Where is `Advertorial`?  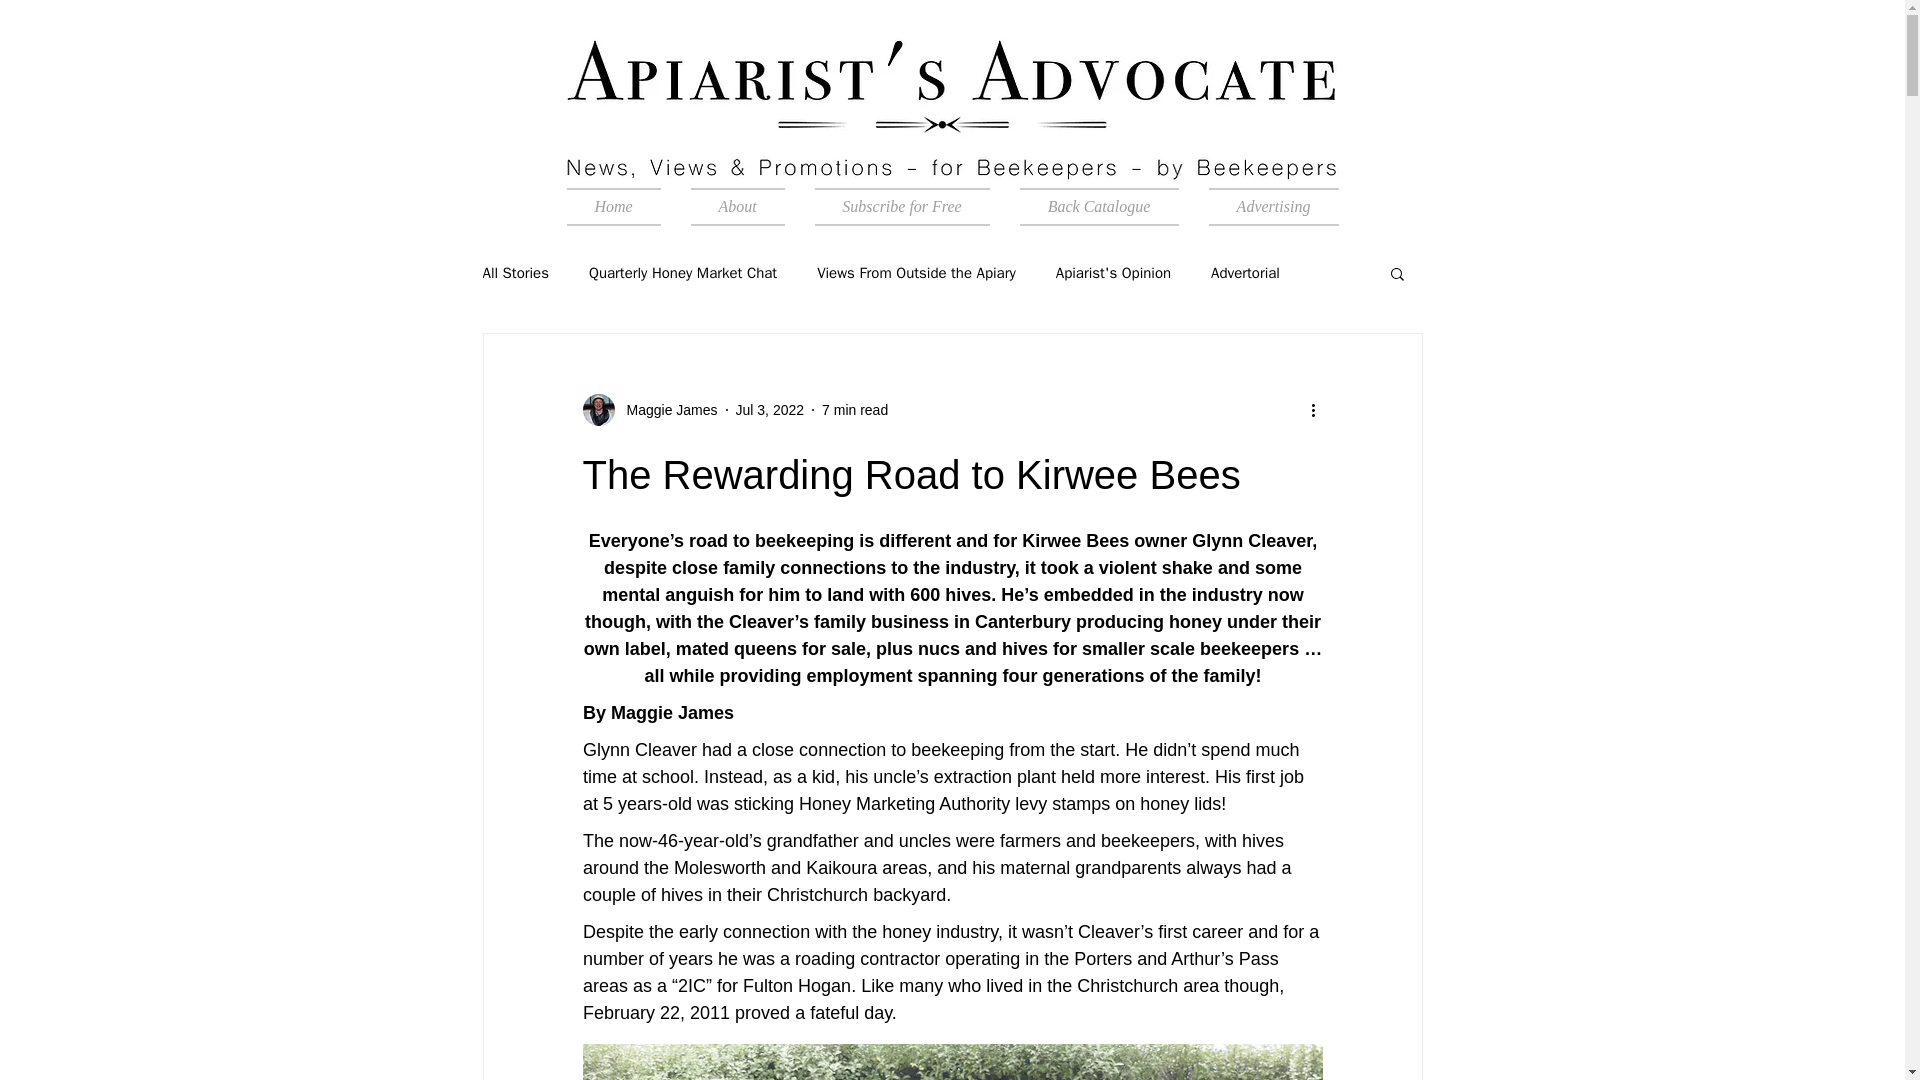 Advertorial is located at coordinates (1246, 272).